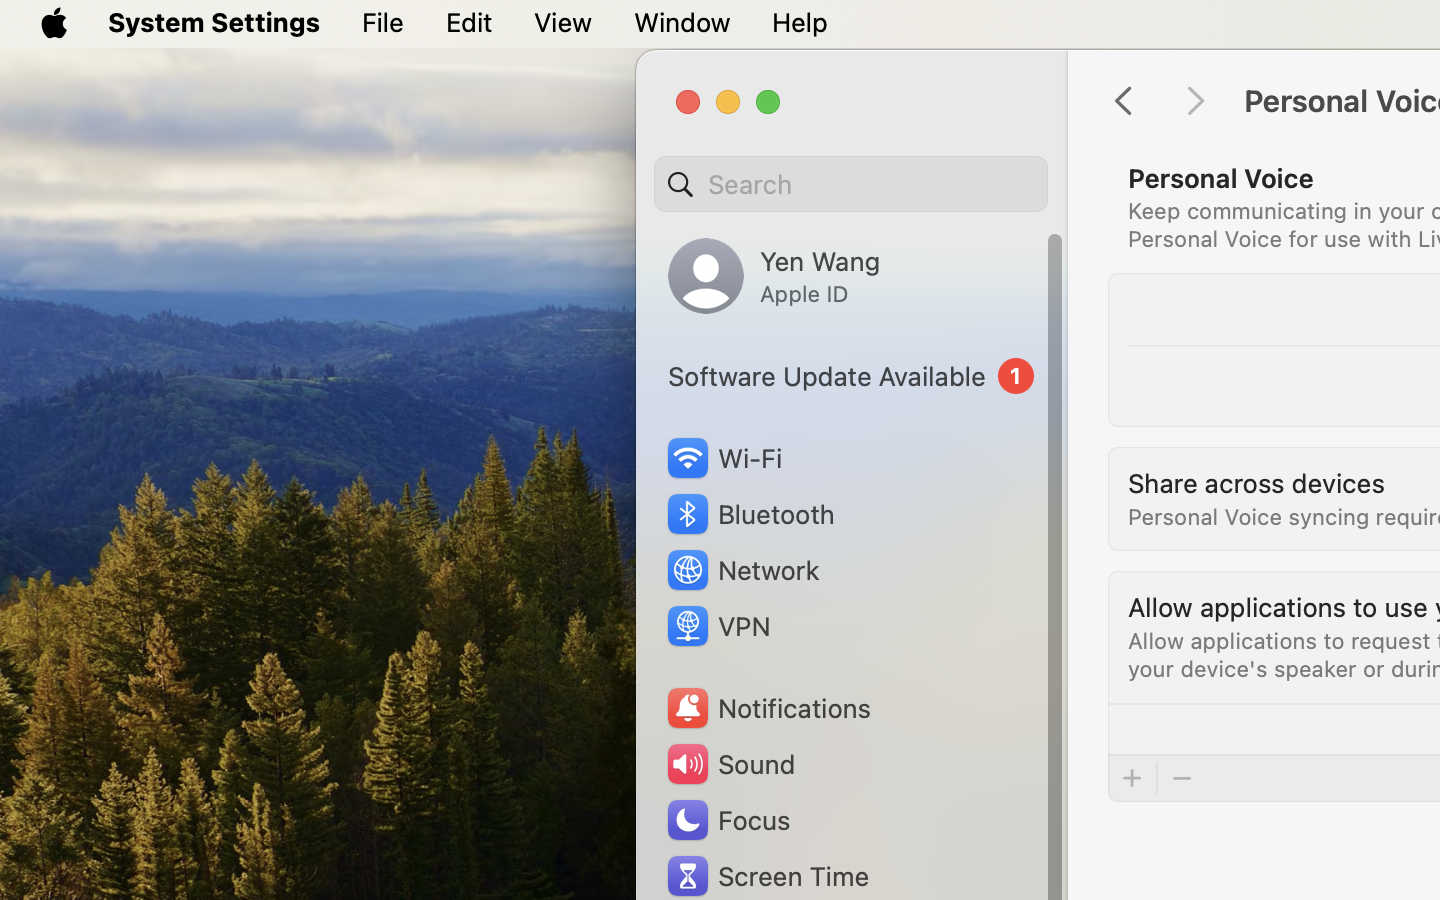 The image size is (1440, 900). I want to click on Bluetooth, so click(750, 514).